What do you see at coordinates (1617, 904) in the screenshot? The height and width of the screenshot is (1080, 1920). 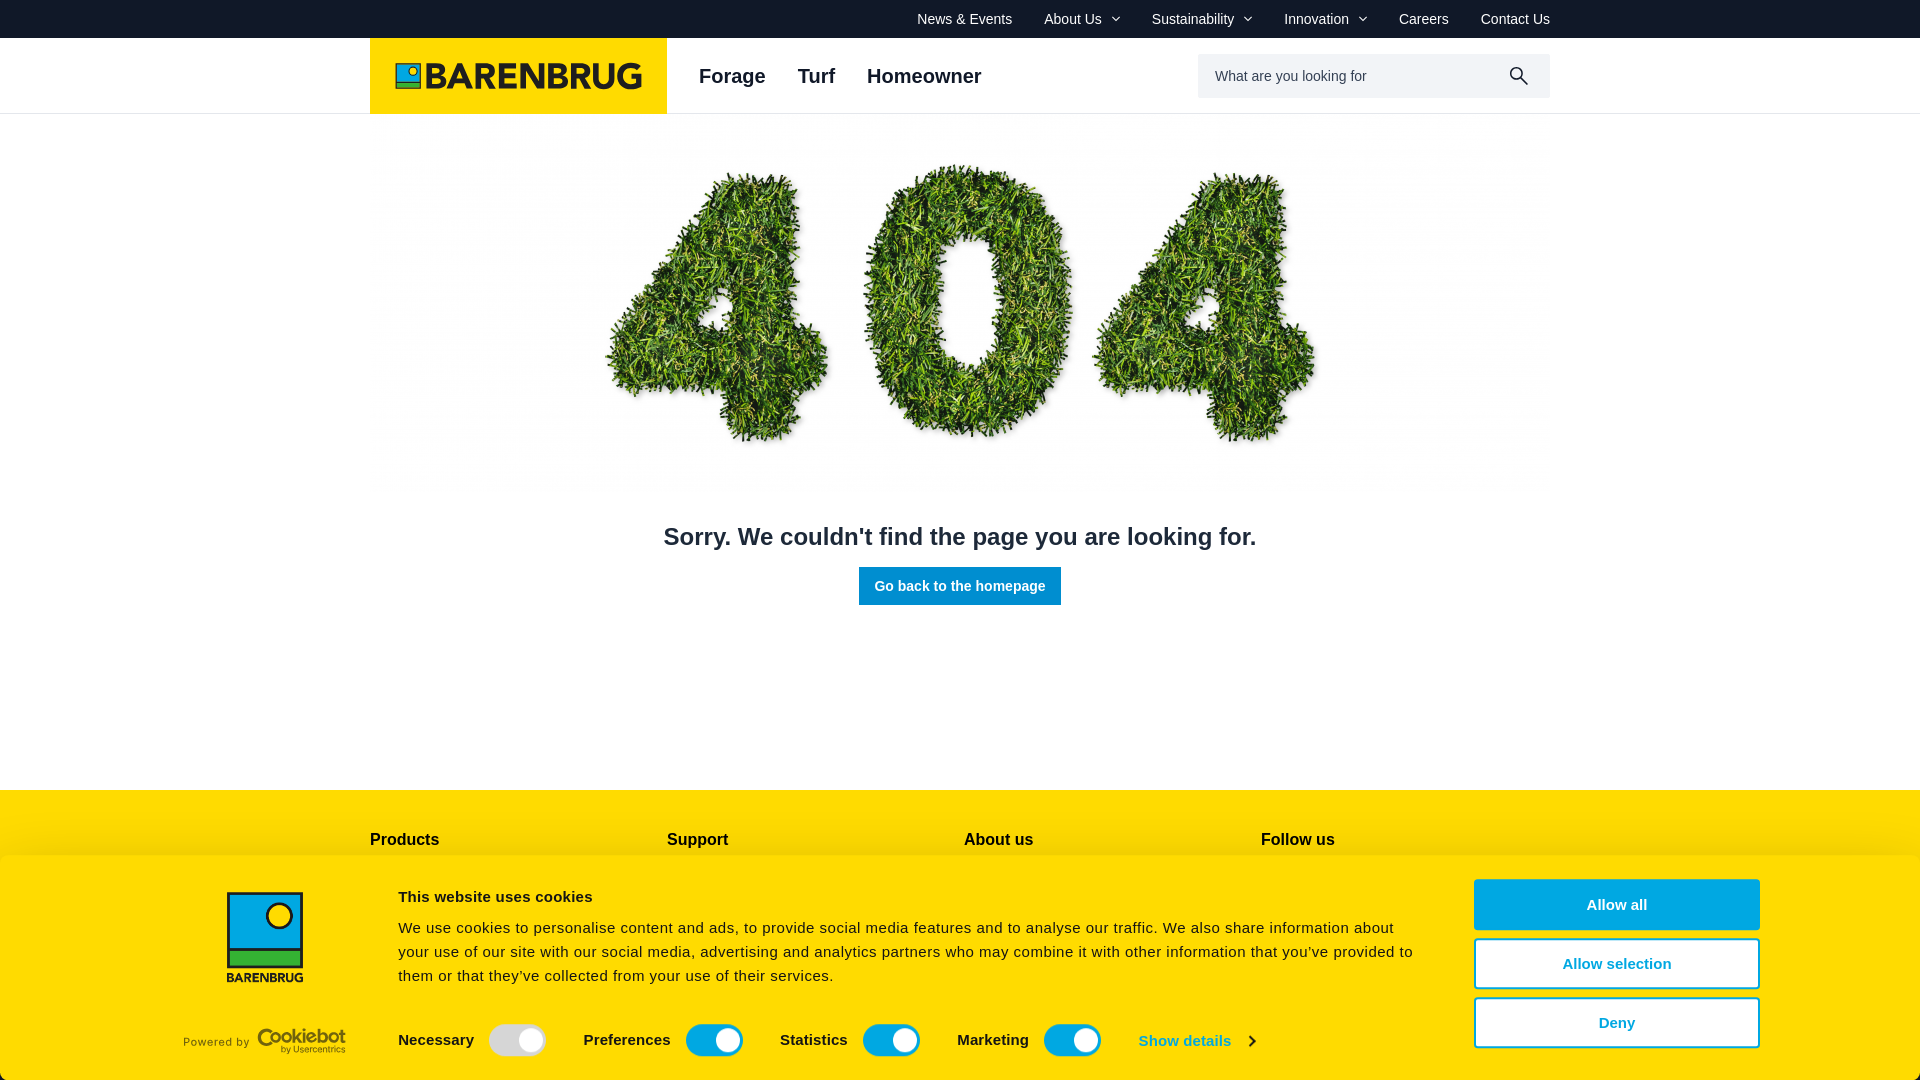 I see `Allow all` at bounding box center [1617, 904].